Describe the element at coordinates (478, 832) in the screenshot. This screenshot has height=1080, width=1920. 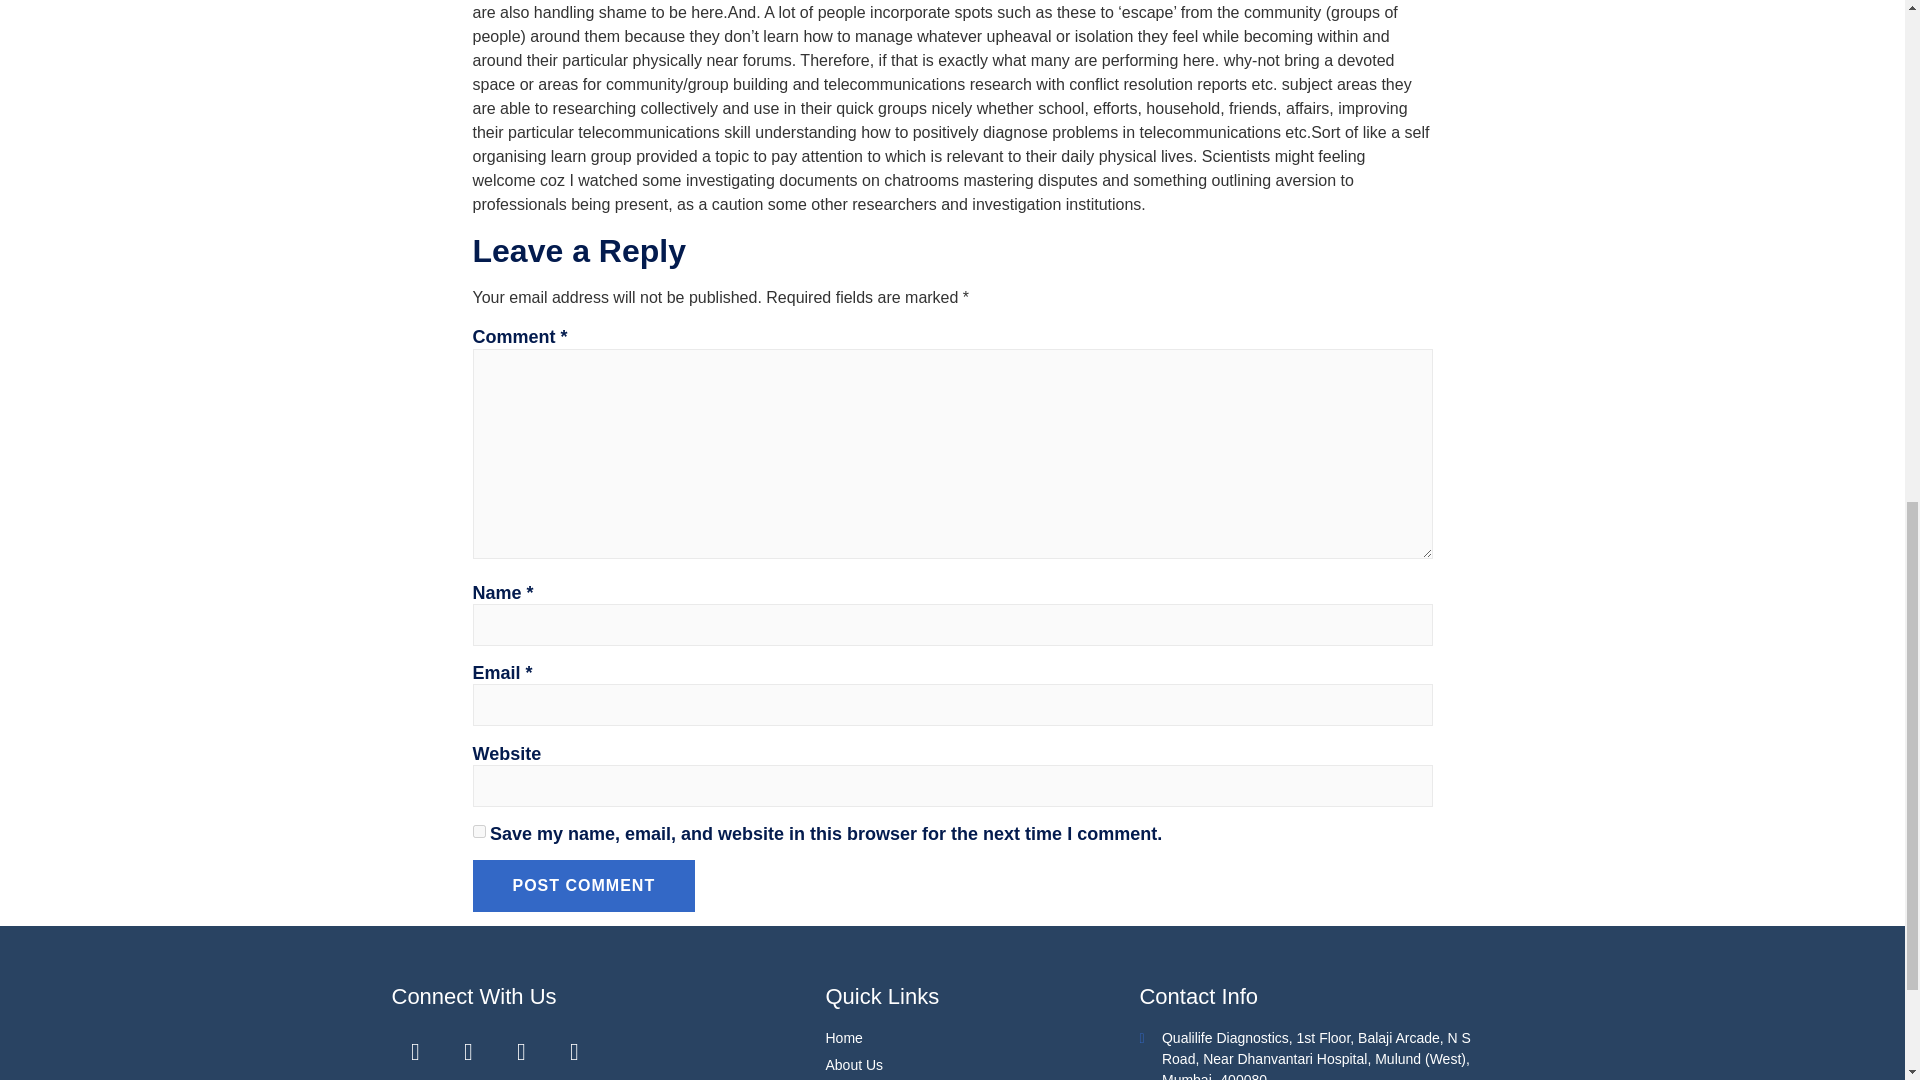
I see `yes` at that location.